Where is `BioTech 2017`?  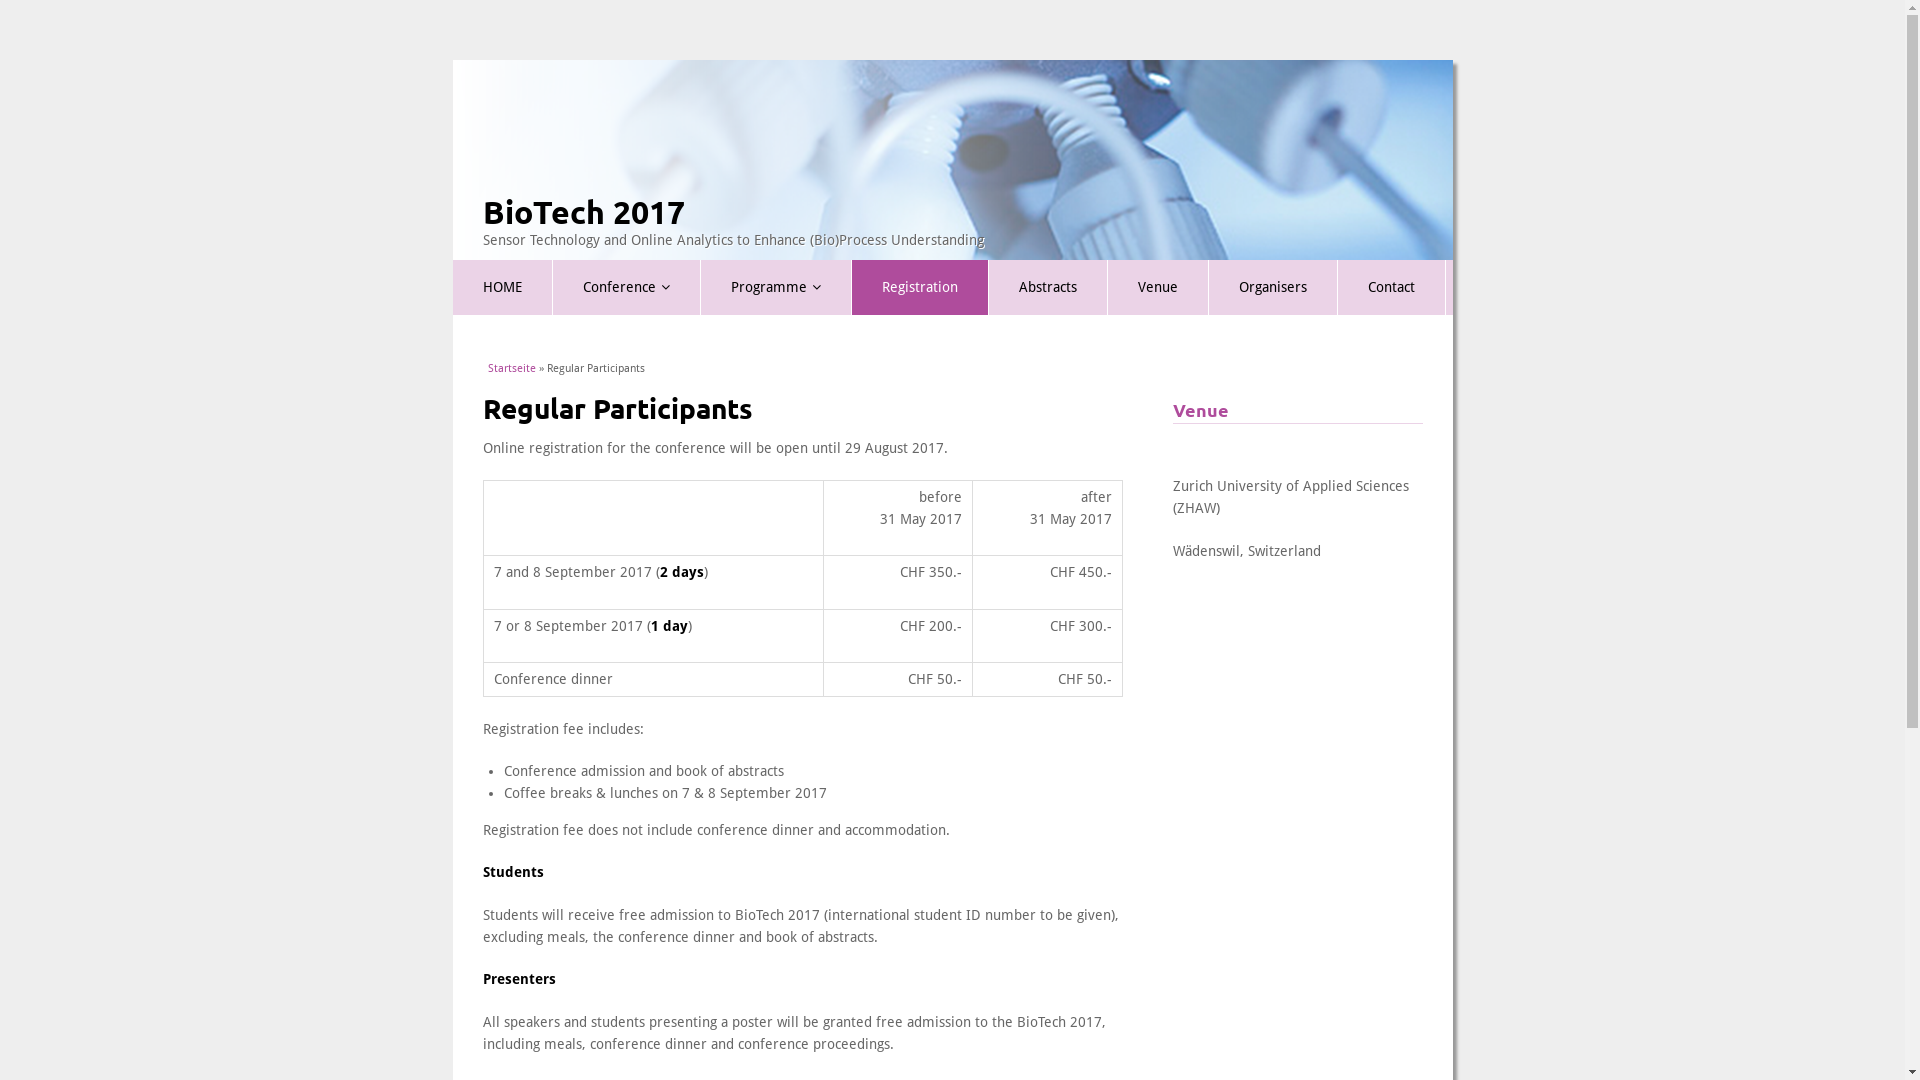 BioTech 2017 is located at coordinates (583, 212).